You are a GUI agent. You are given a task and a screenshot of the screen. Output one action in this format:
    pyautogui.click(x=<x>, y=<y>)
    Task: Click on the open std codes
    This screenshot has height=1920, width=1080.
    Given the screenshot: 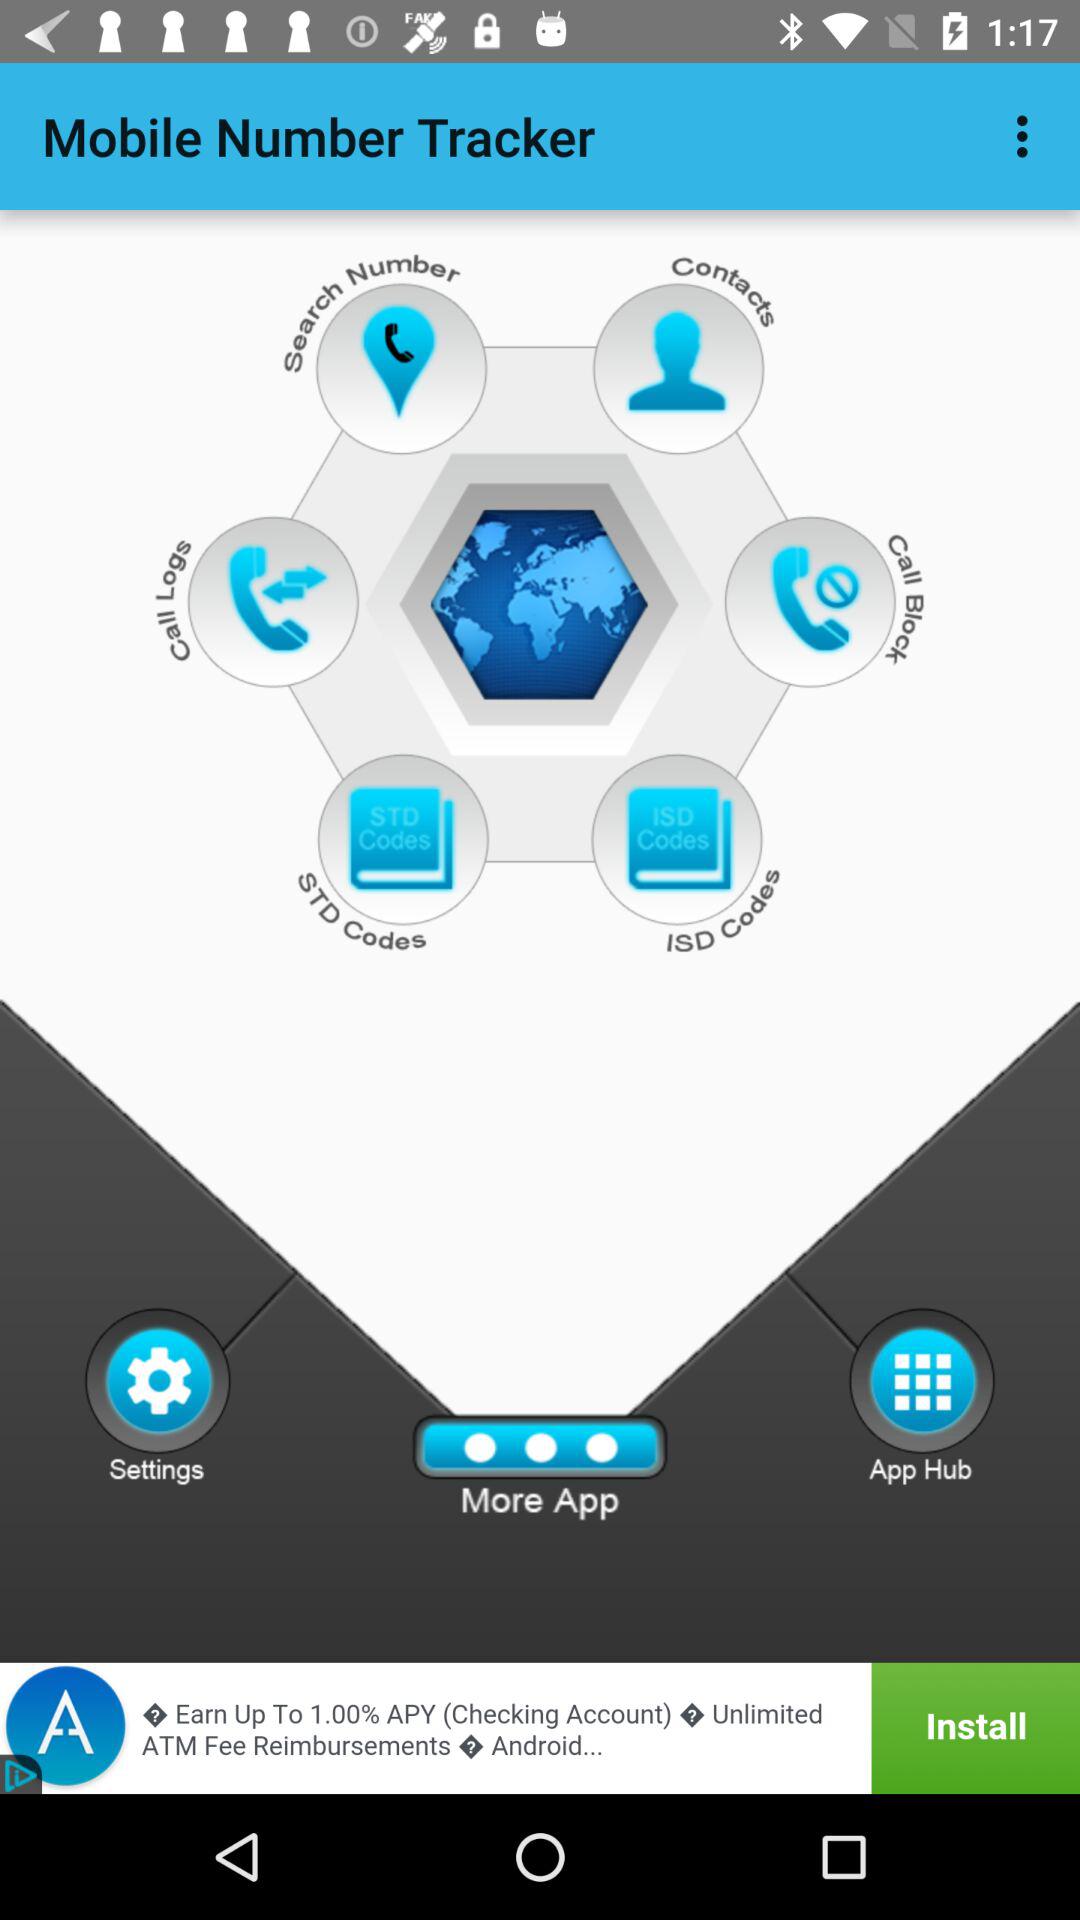 What is the action you would take?
    pyautogui.click(x=400, y=840)
    